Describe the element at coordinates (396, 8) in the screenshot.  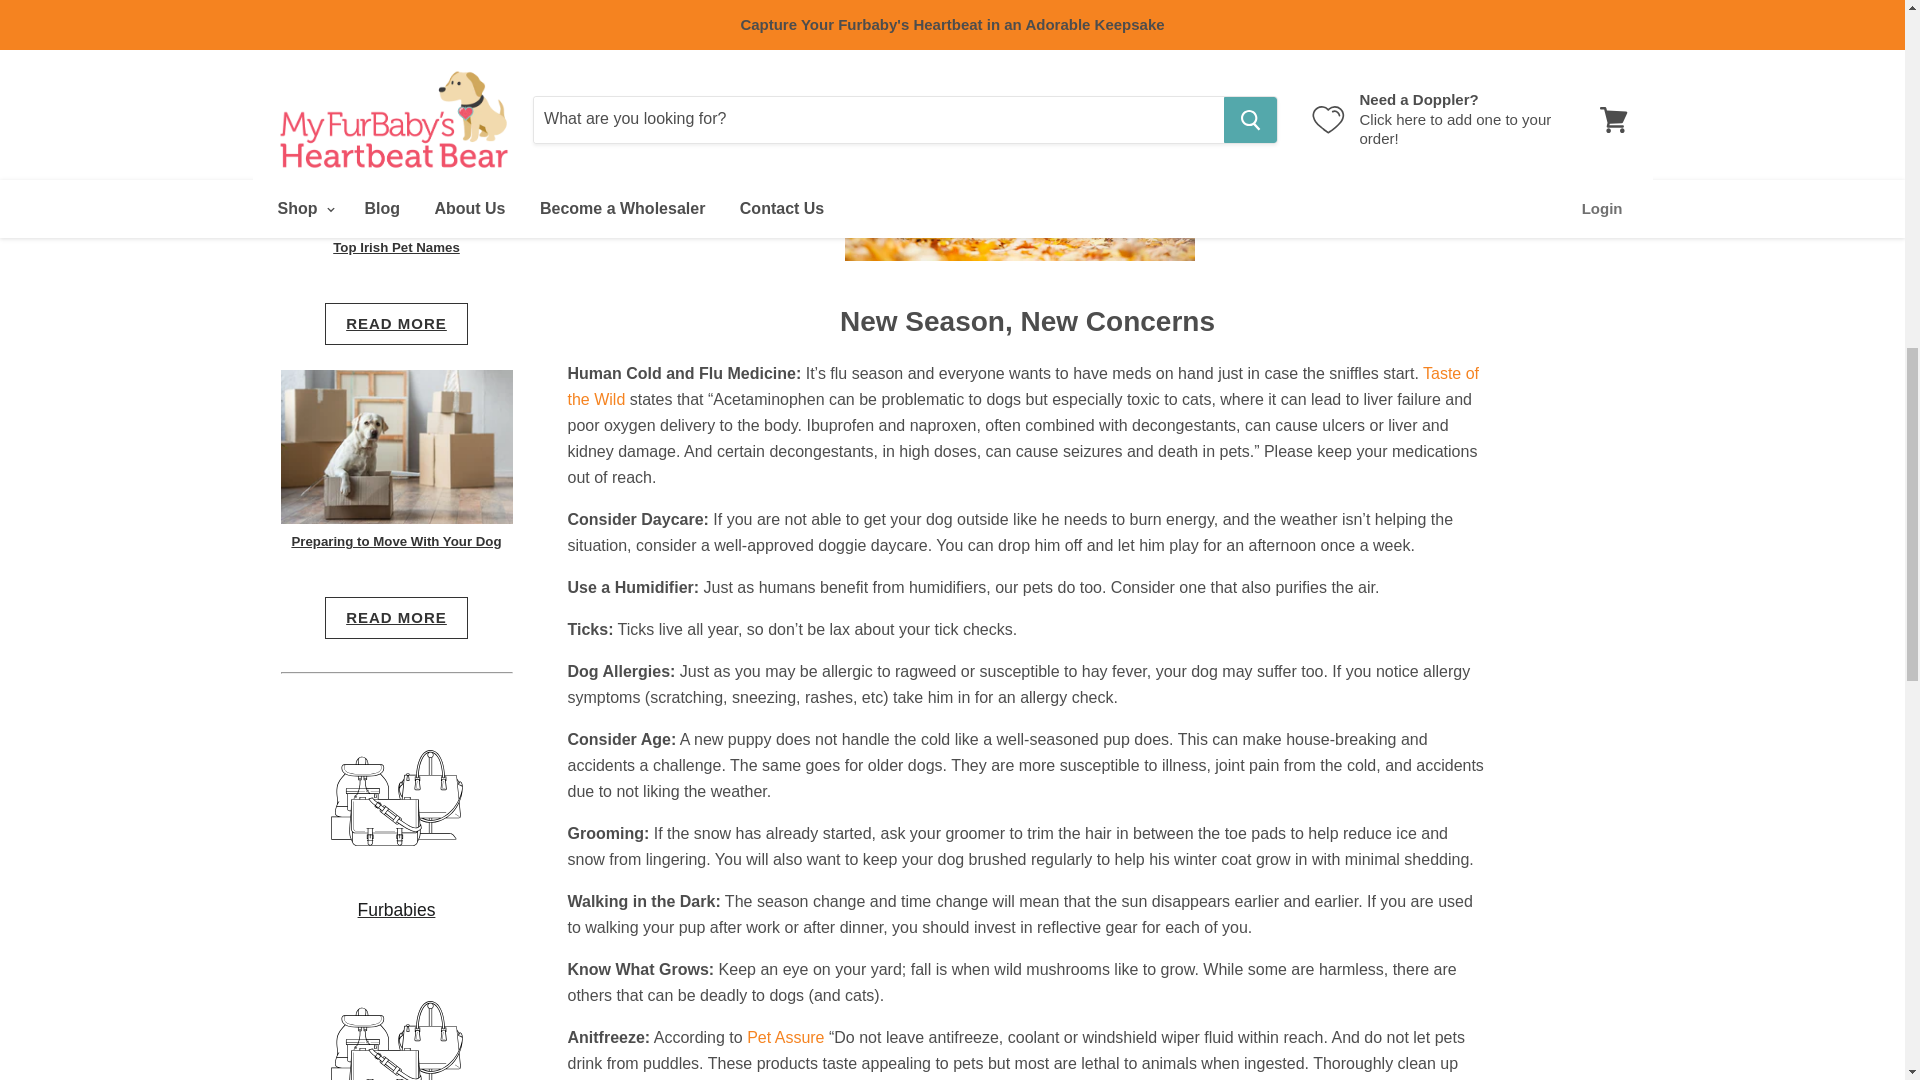
I see `READ MORE` at that location.